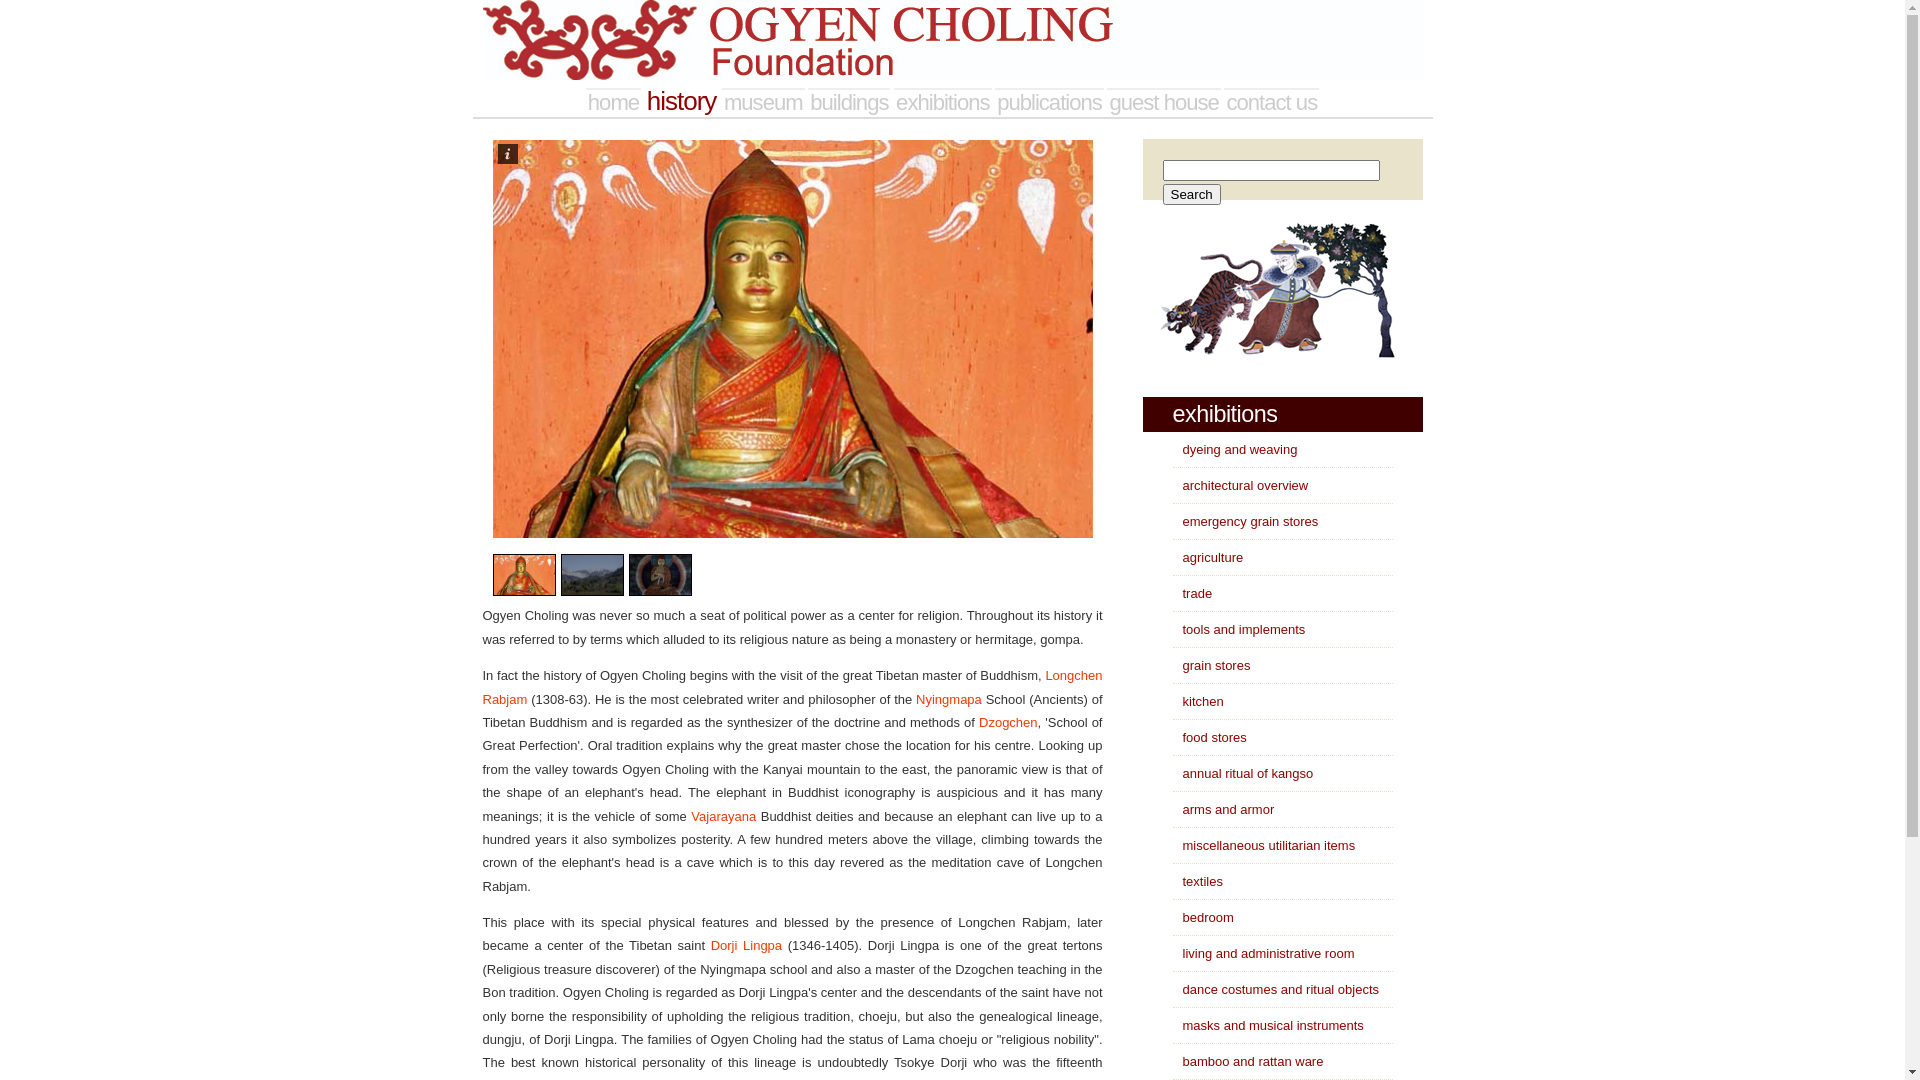 Image resolution: width=1920 pixels, height=1080 pixels. I want to click on agriculture, so click(1208, 558).